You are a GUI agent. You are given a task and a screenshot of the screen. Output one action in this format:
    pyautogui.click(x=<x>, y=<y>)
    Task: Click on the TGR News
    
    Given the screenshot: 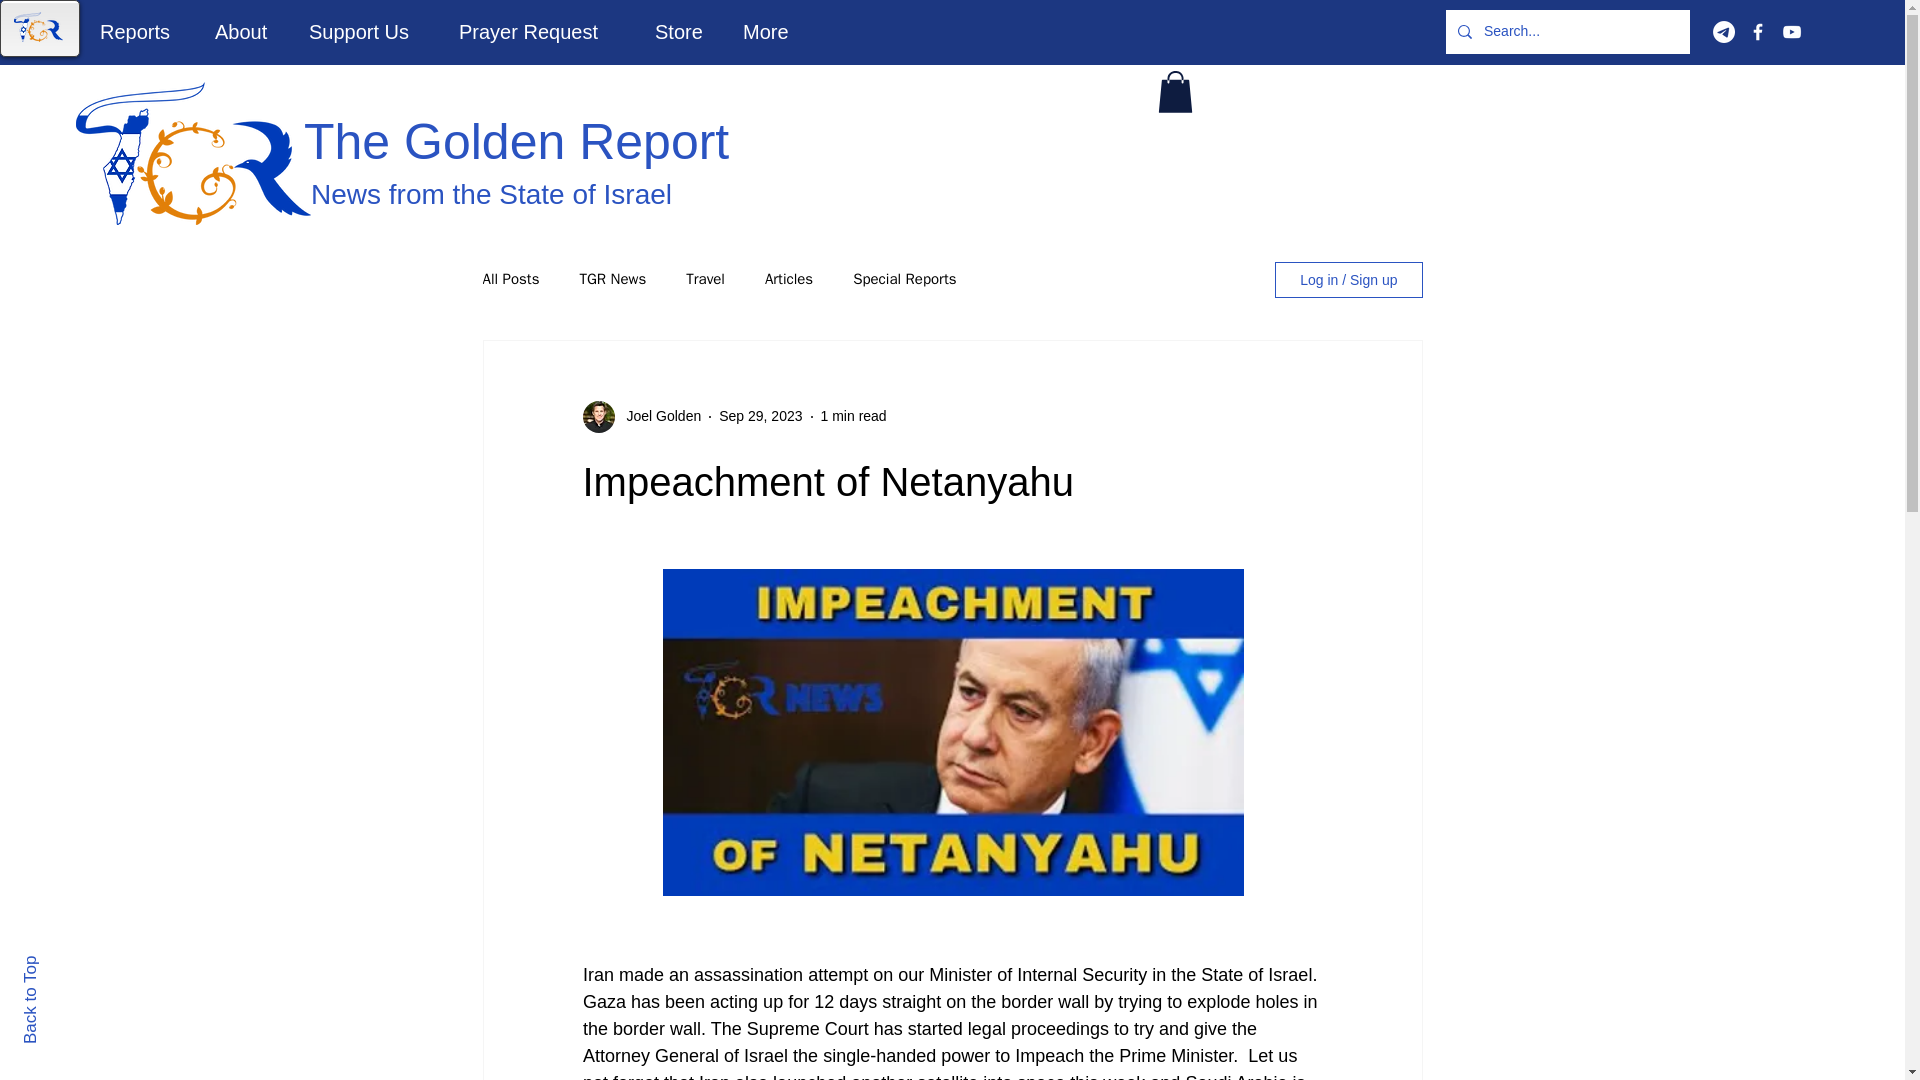 What is the action you would take?
    pyautogui.click(x=612, y=280)
    